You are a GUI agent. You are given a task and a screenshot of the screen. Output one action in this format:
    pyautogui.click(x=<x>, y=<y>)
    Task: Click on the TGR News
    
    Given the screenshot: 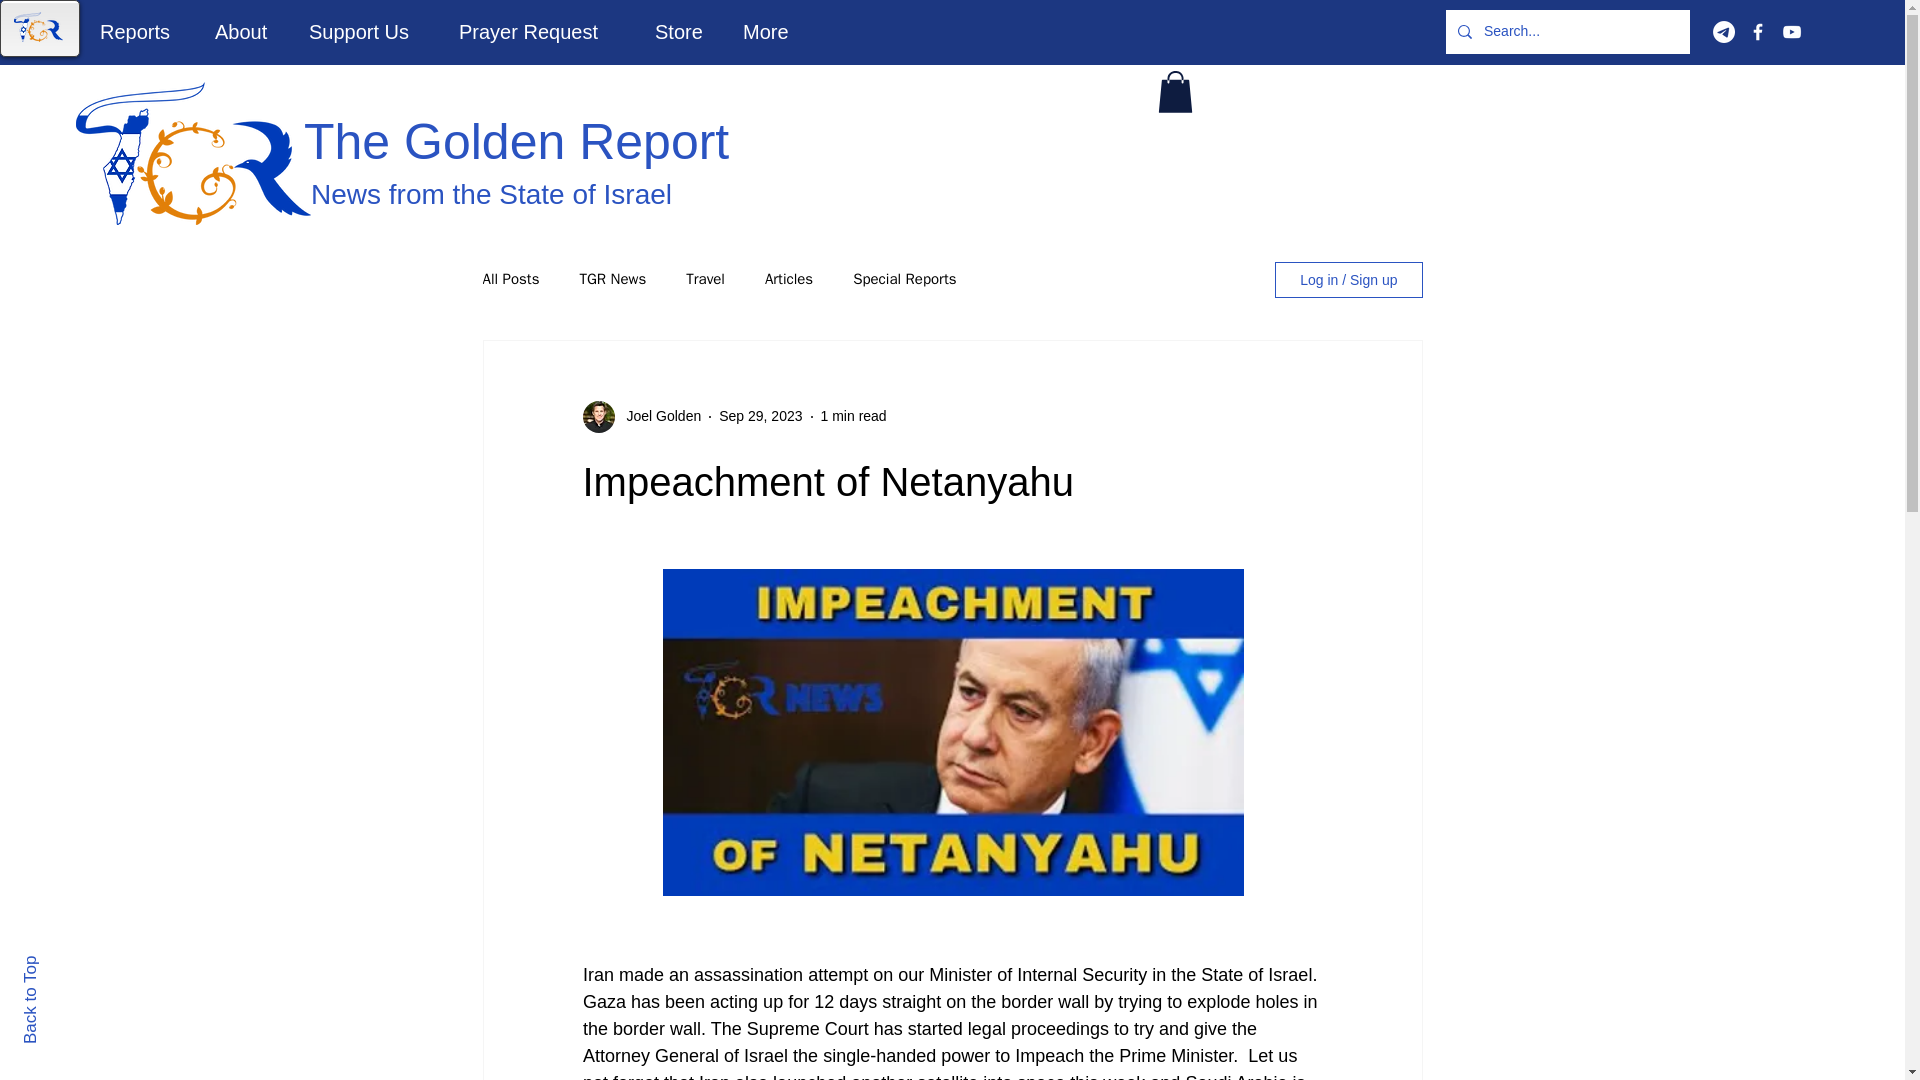 What is the action you would take?
    pyautogui.click(x=612, y=280)
    